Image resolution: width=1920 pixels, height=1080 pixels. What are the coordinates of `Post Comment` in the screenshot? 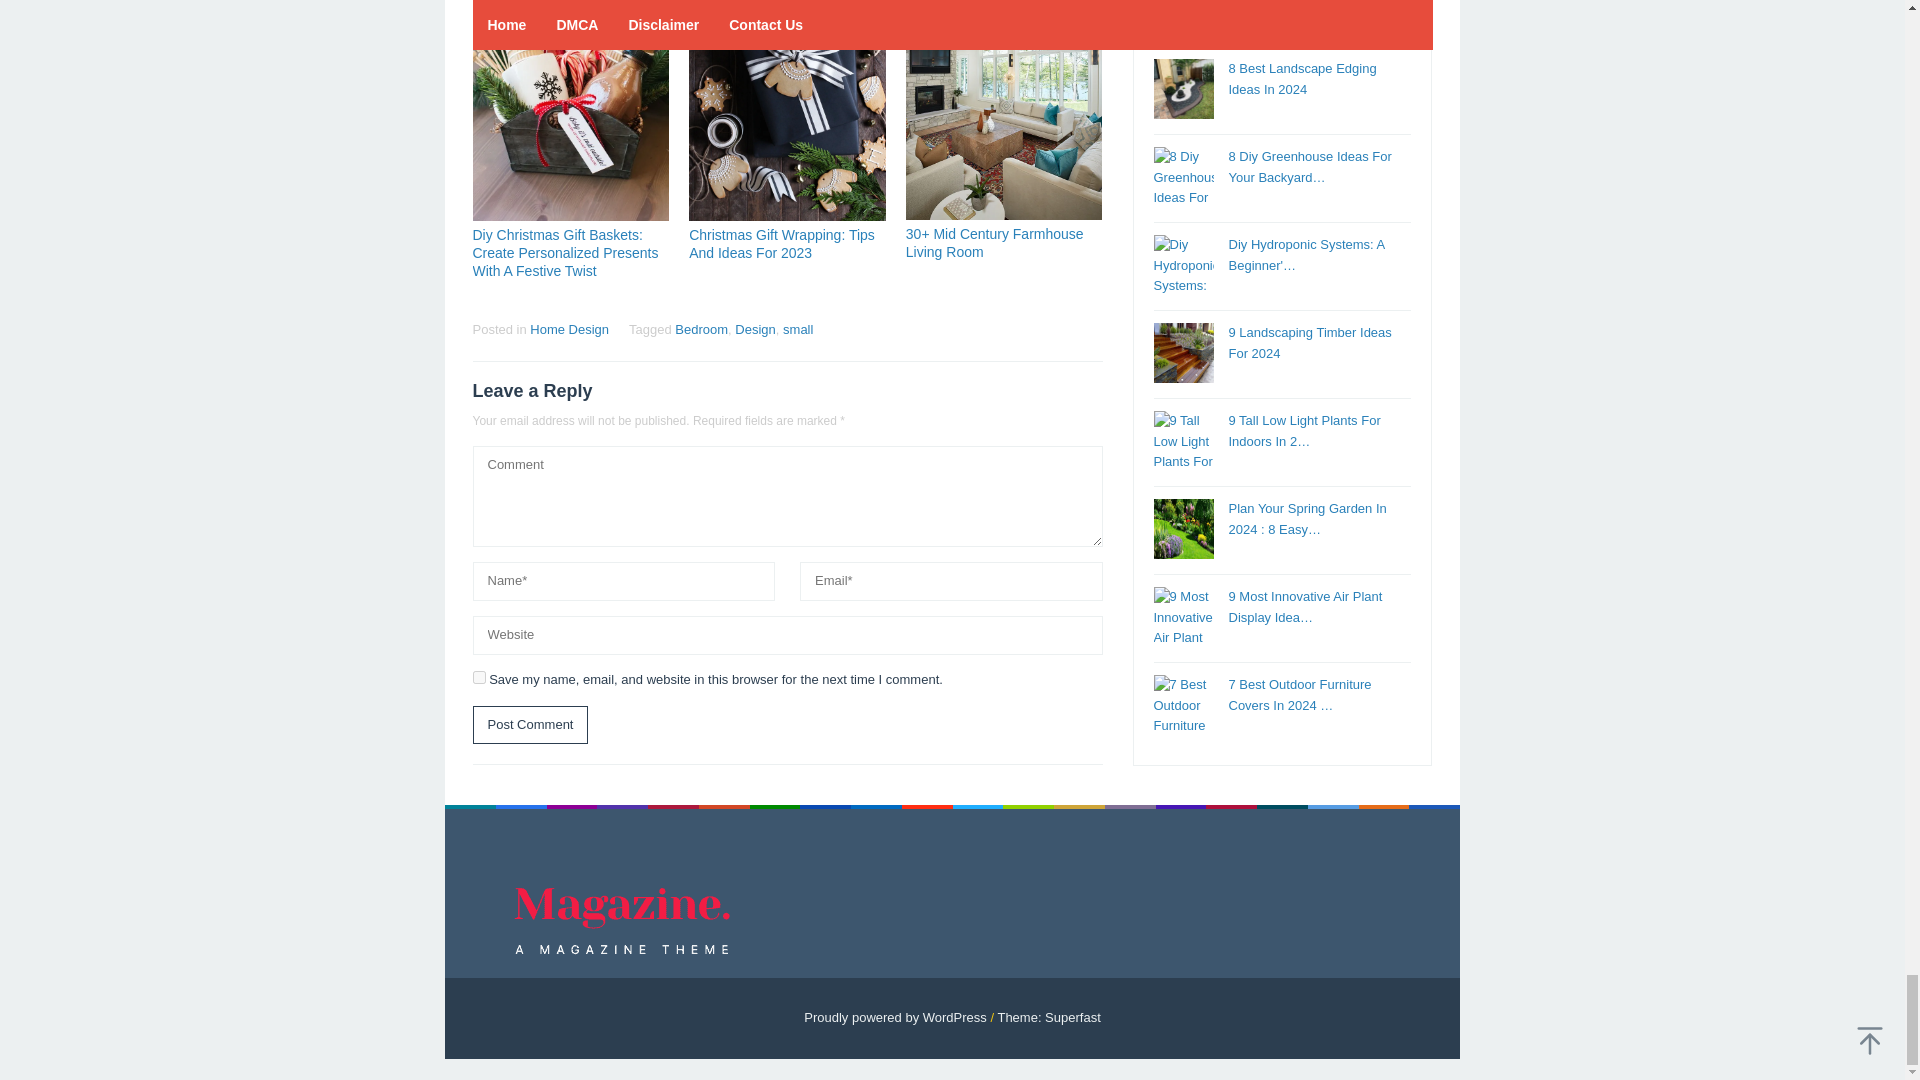 It's located at (530, 726).